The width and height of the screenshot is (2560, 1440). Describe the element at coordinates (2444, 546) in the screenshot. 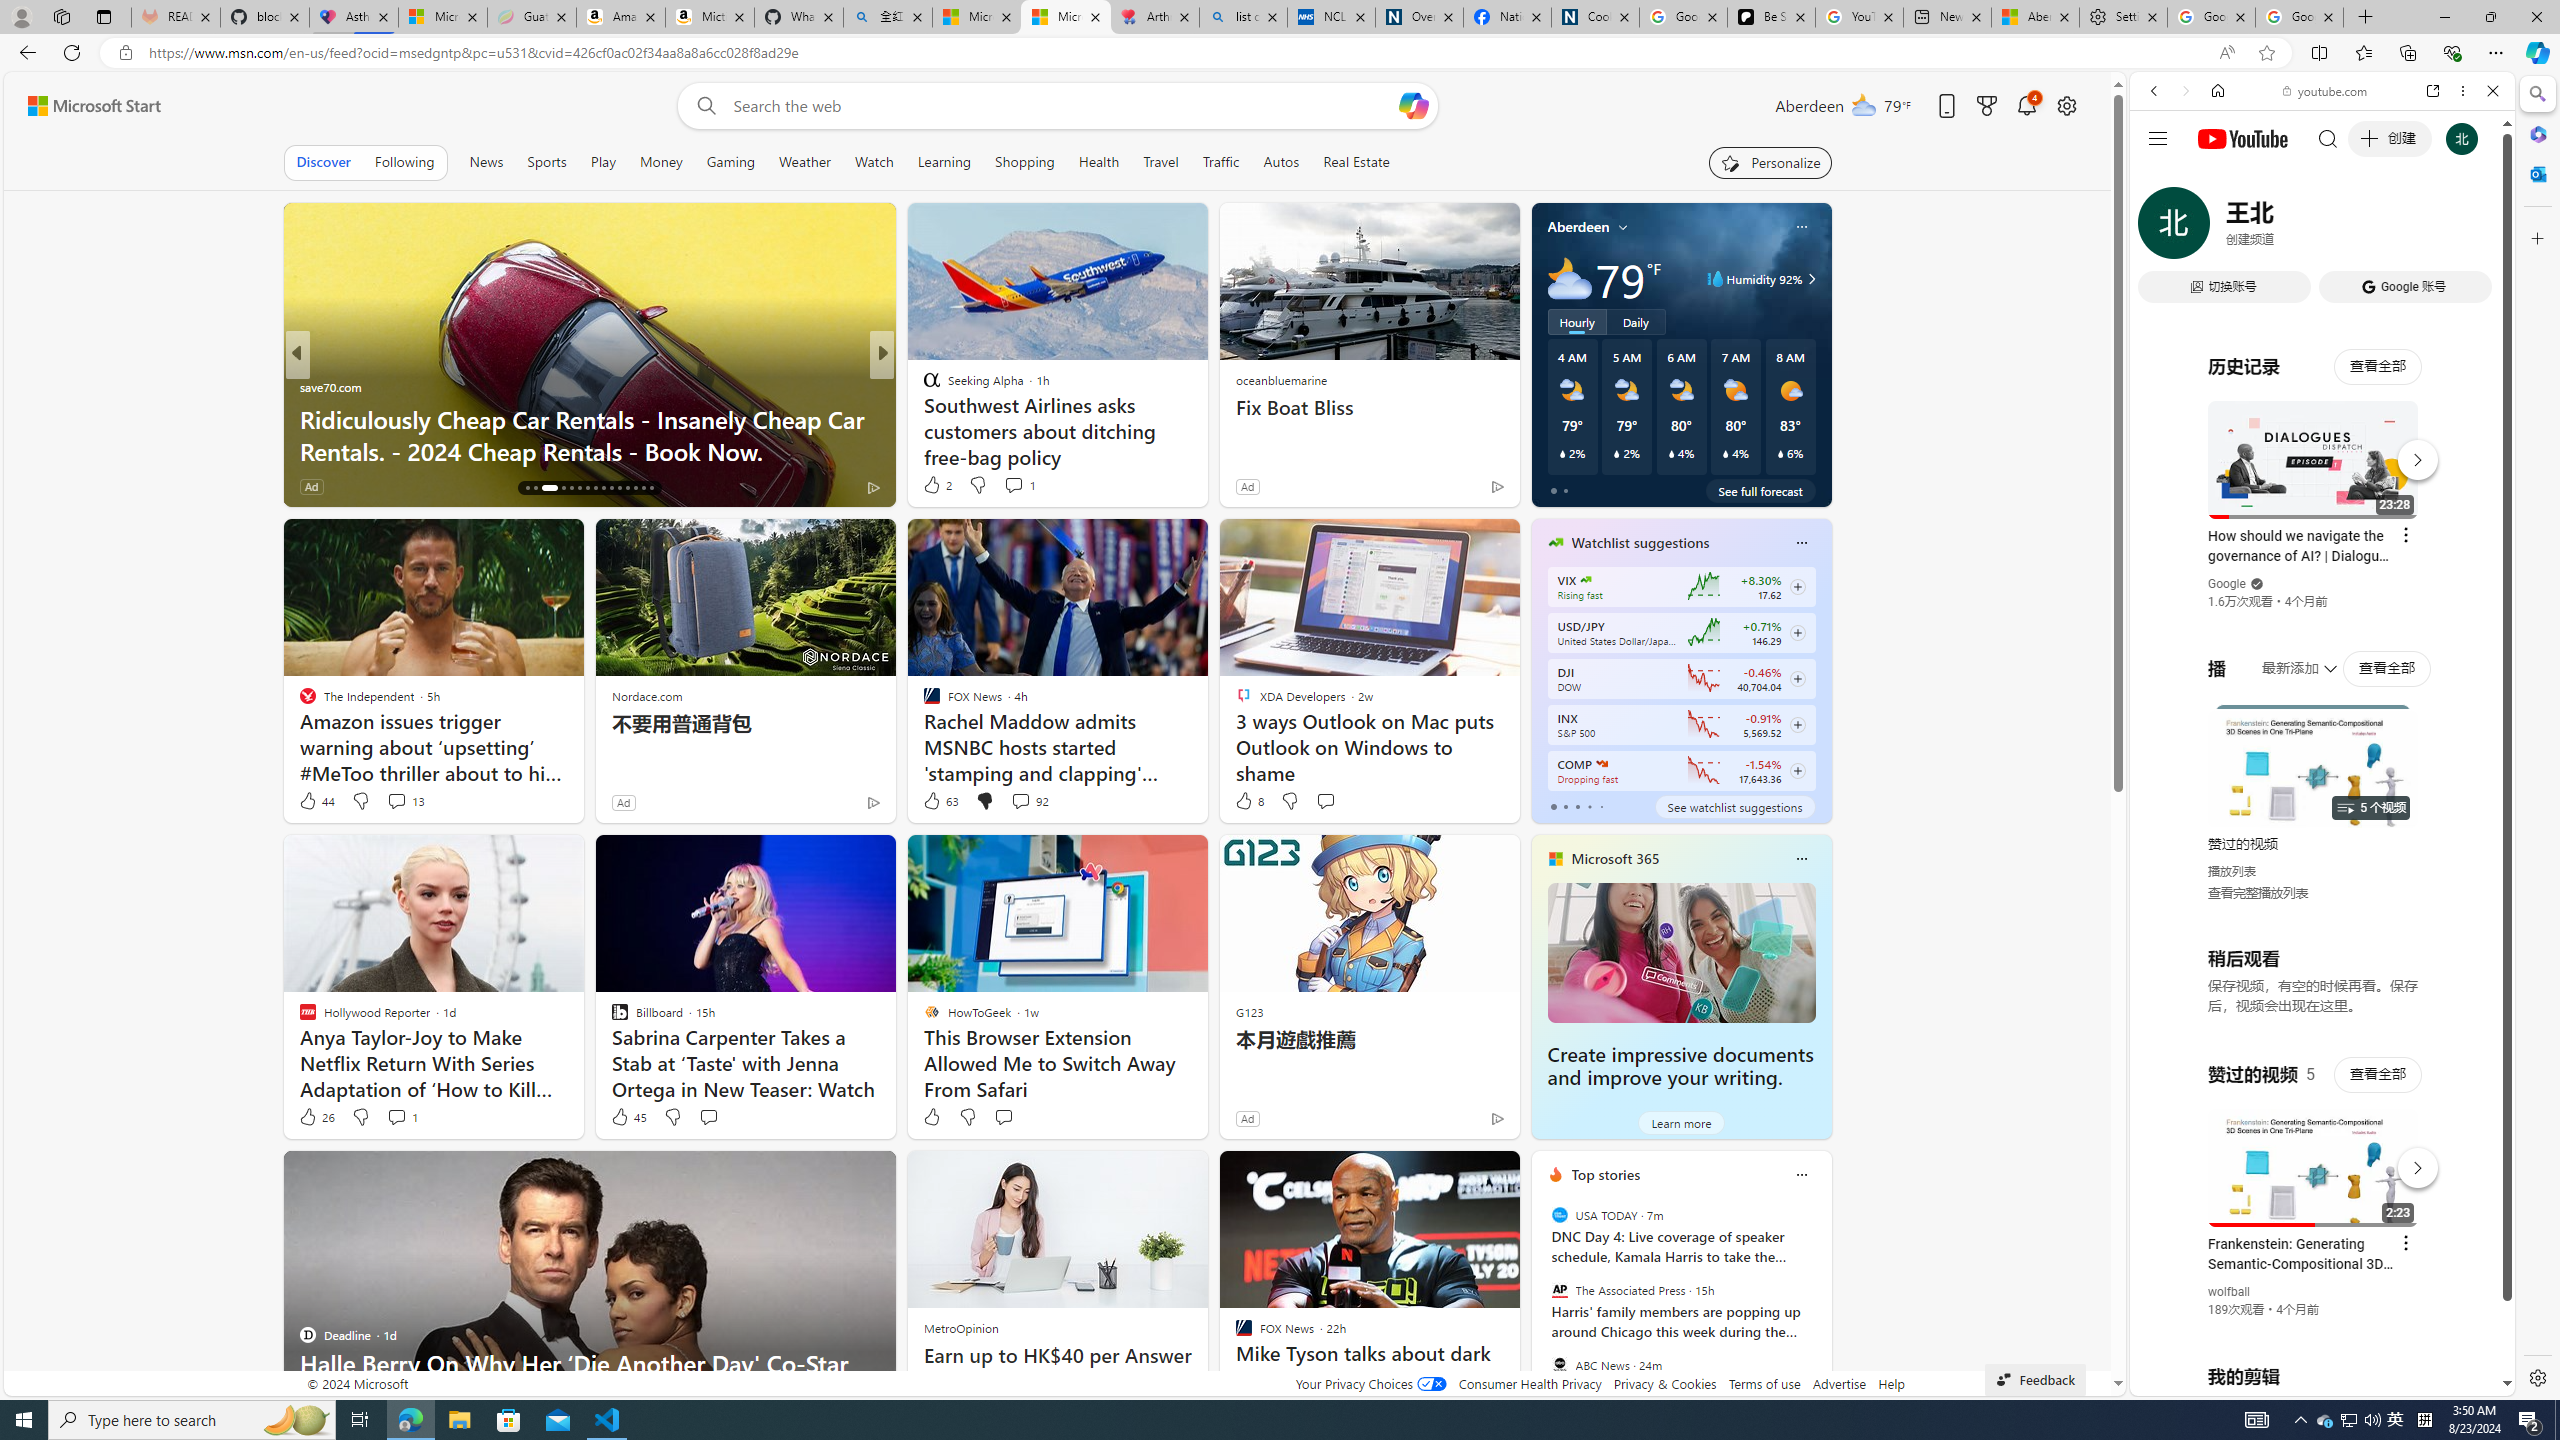

I see `Show More Music` at that location.